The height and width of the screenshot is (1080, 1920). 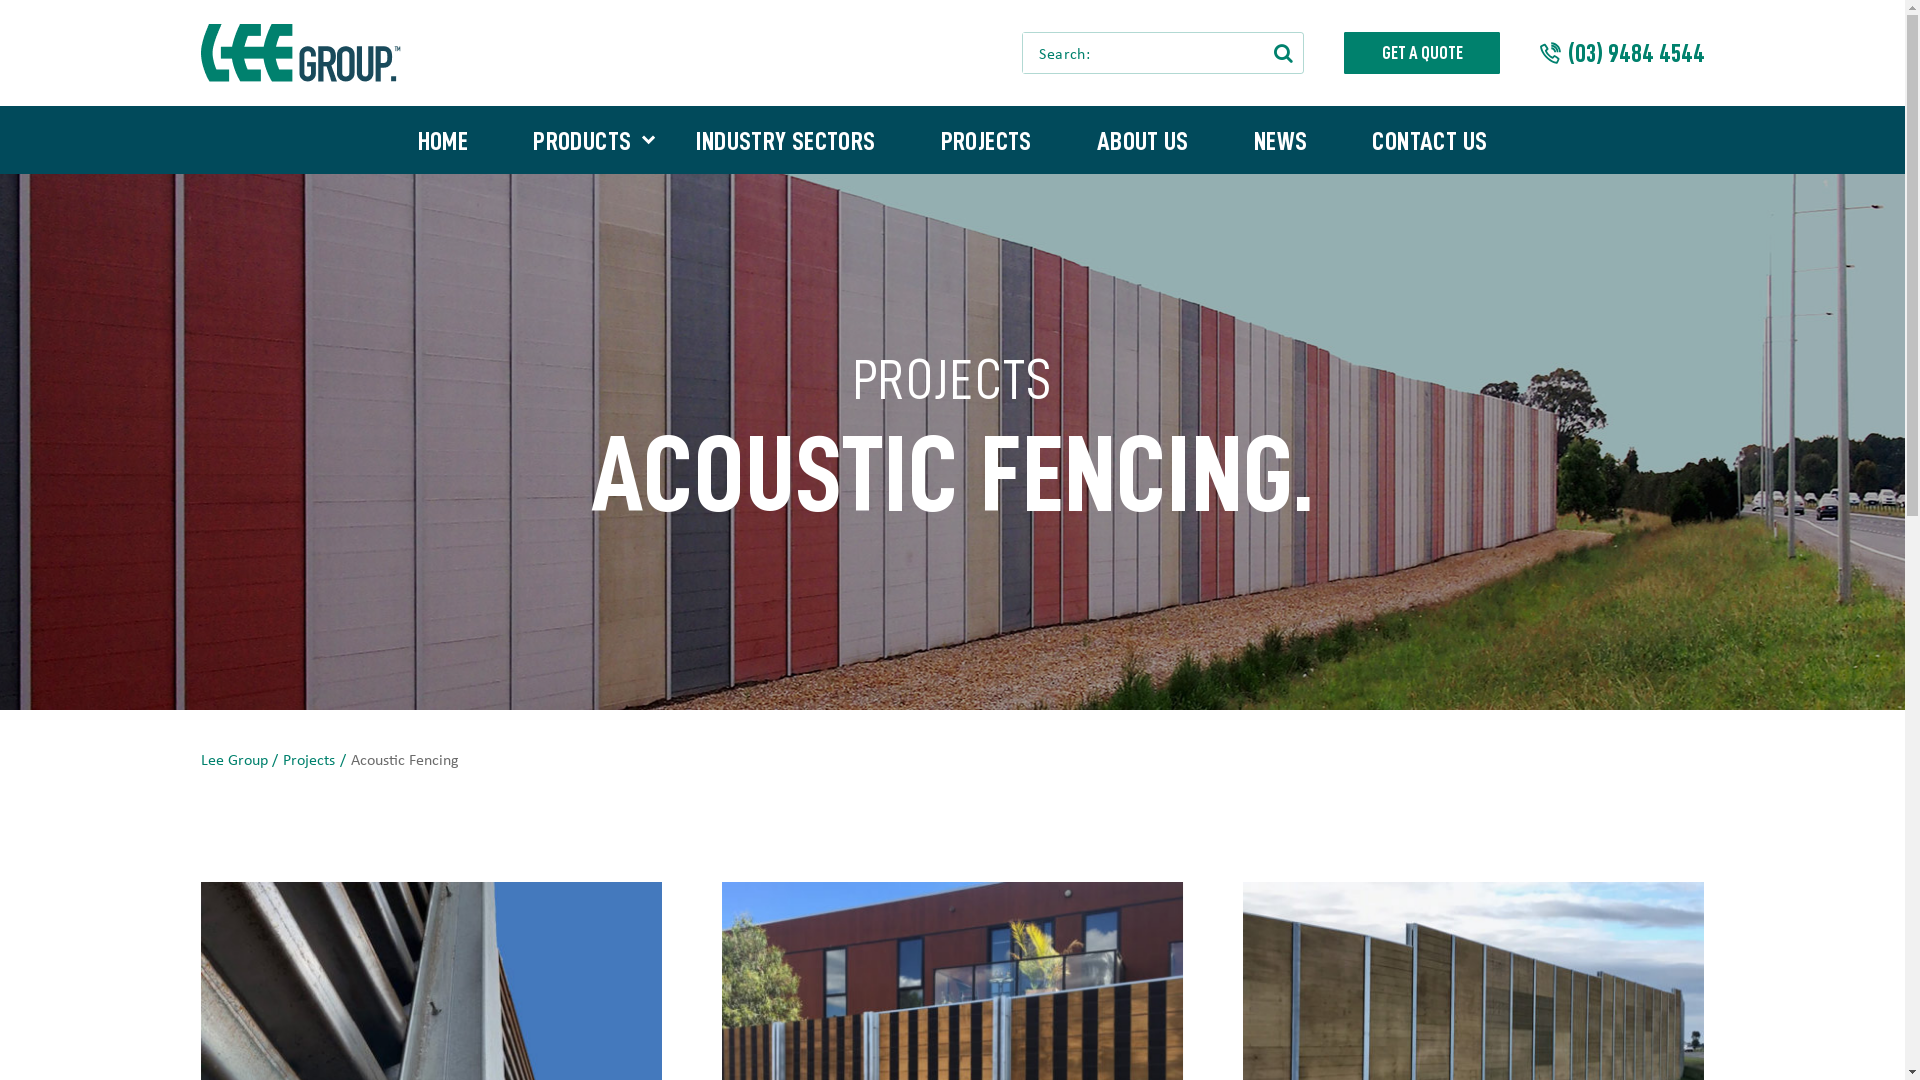 What do you see at coordinates (443, 140) in the screenshot?
I see `HOME` at bounding box center [443, 140].